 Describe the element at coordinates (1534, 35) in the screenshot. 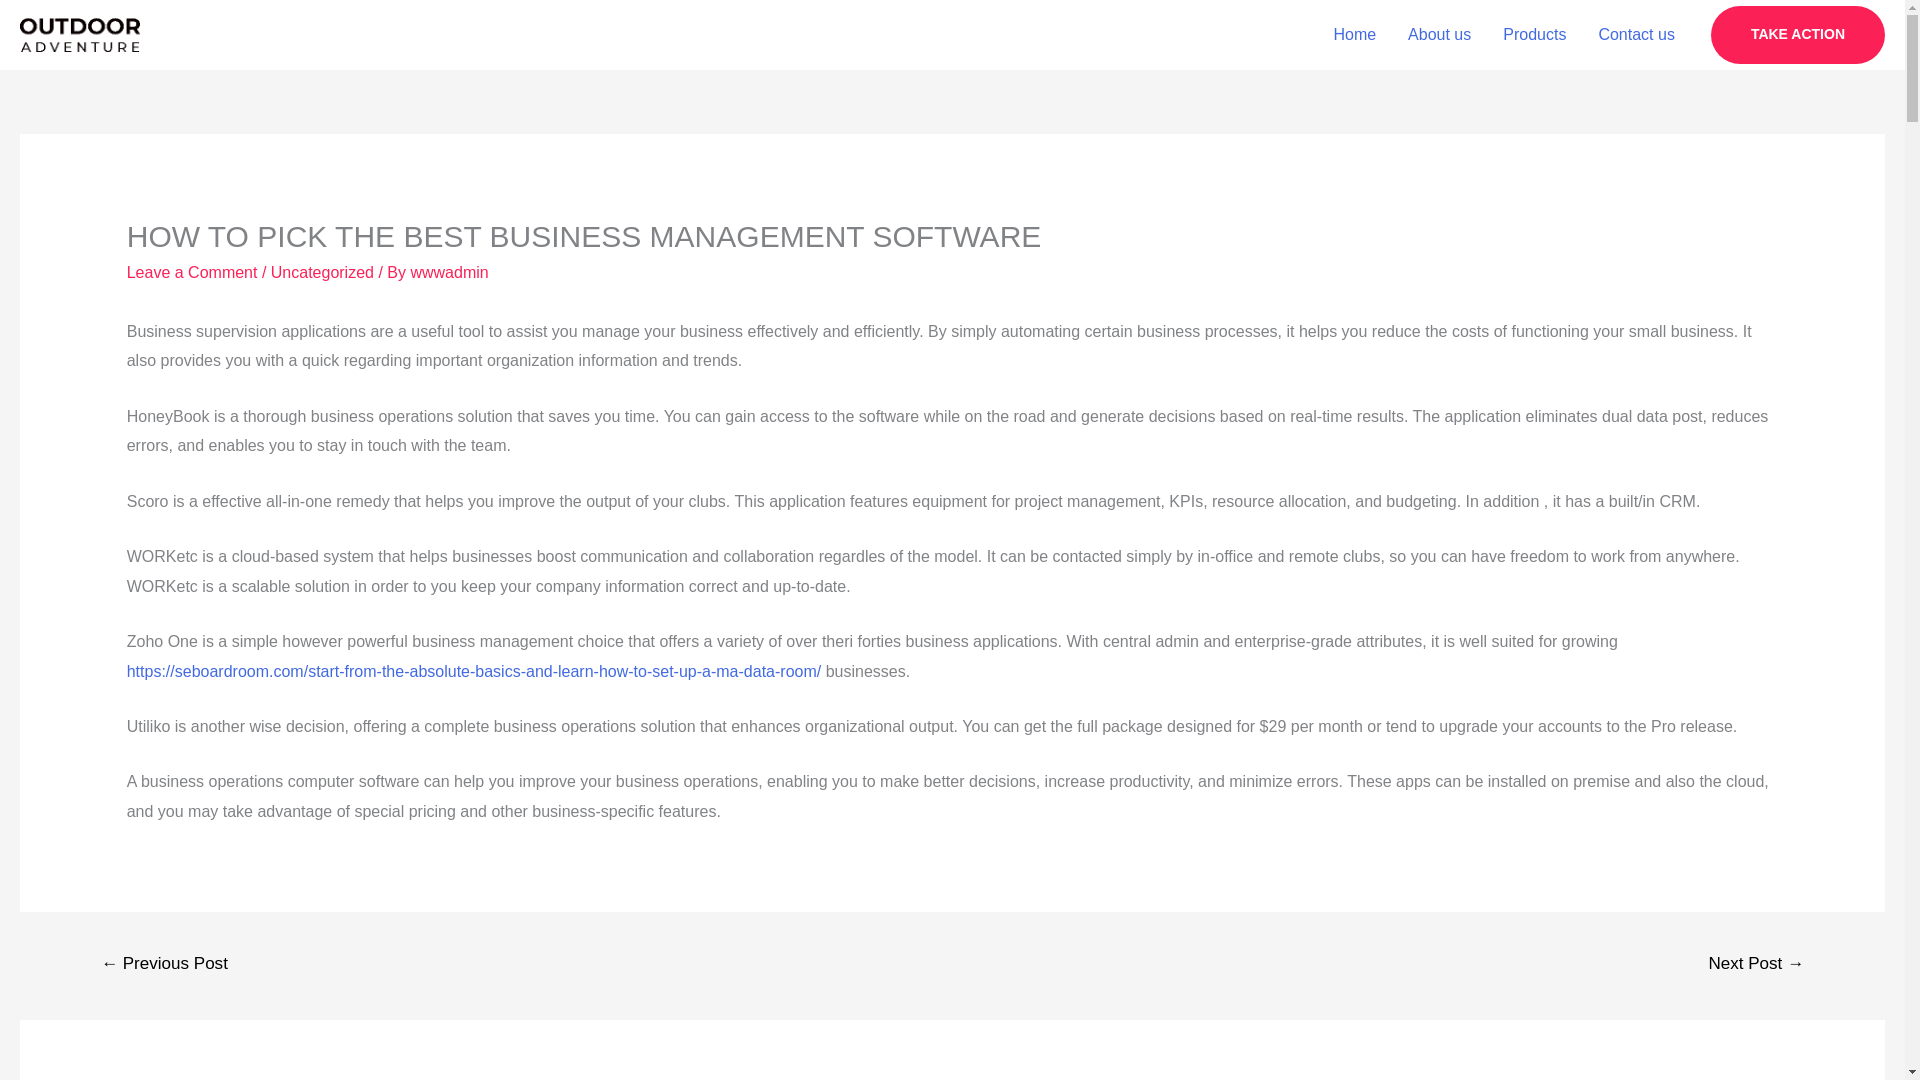

I see `Products` at that location.